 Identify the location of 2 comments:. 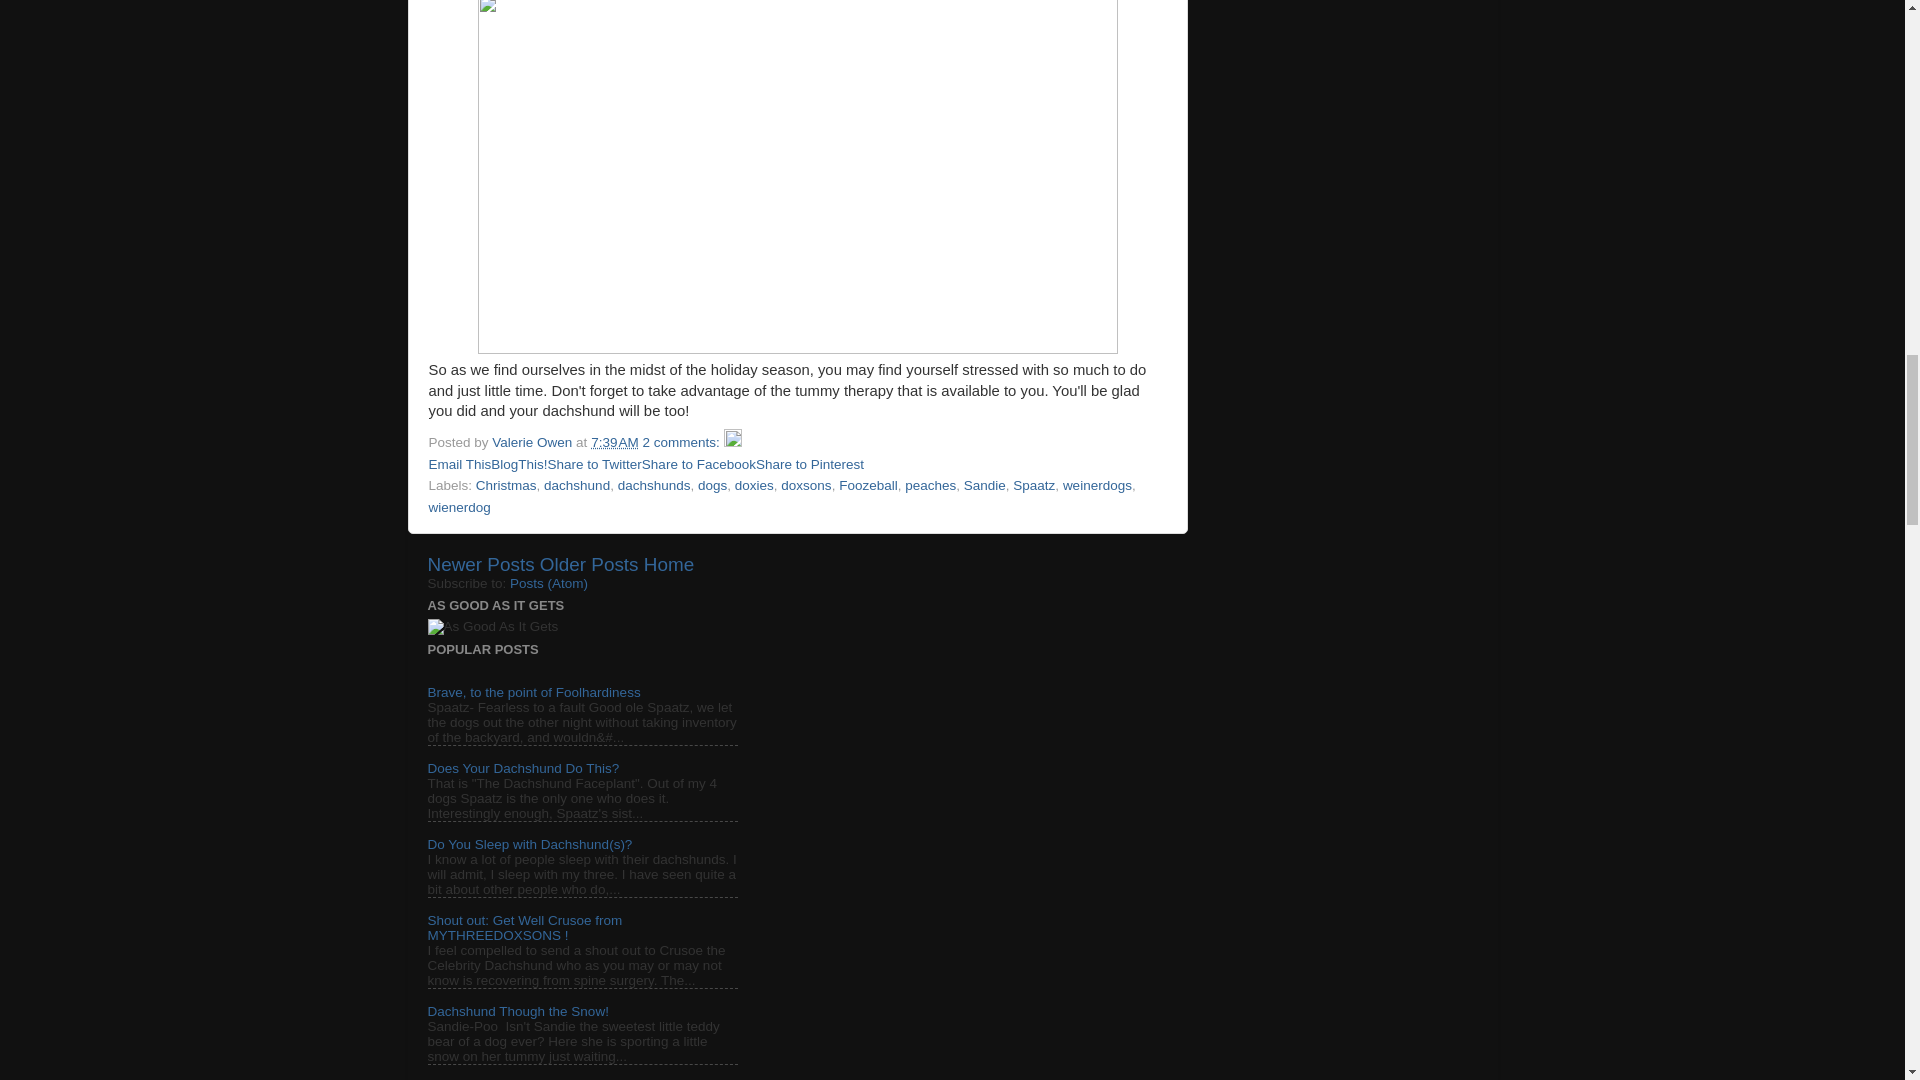
(683, 442).